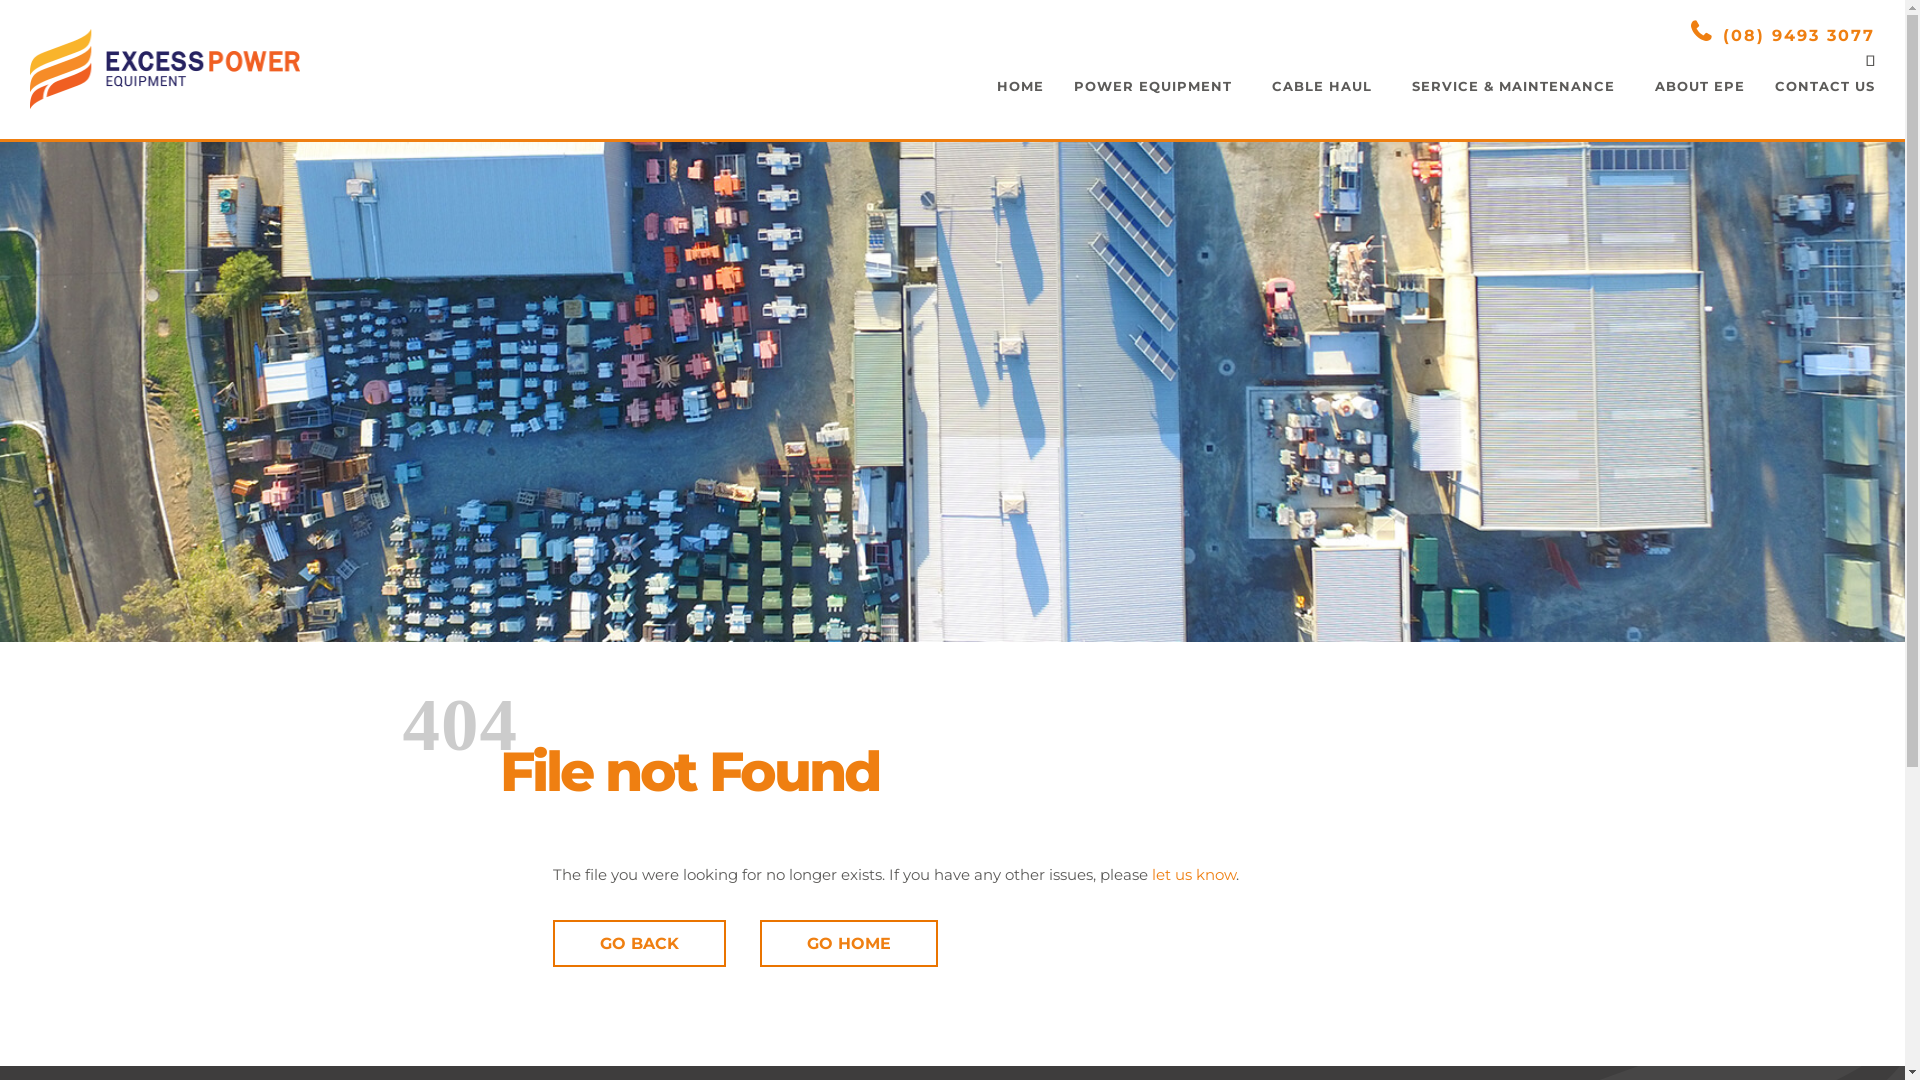 Image resolution: width=1920 pixels, height=1080 pixels. Describe the element at coordinates (1322, 106) in the screenshot. I see `CABLE HAUL` at that location.